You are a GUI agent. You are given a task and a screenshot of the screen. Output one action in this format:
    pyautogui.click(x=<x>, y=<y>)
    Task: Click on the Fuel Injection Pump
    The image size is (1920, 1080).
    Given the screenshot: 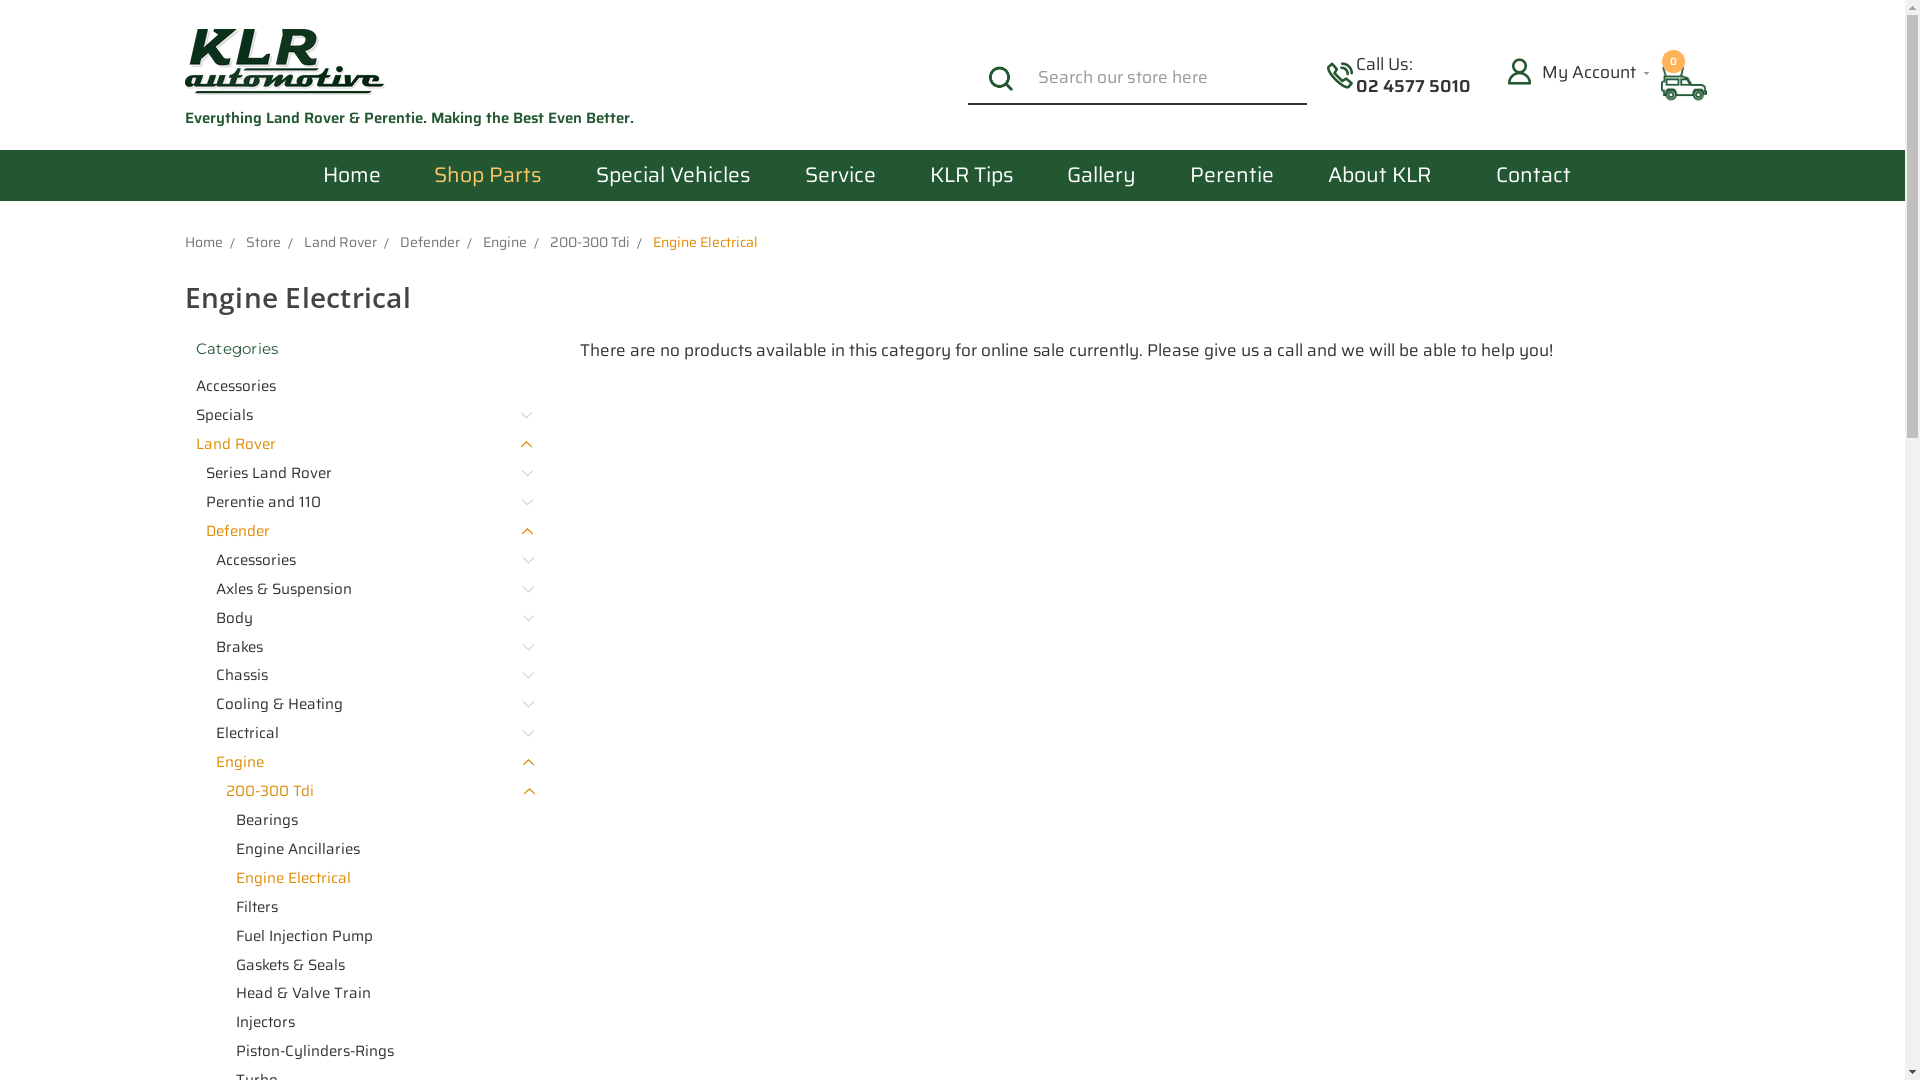 What is the action you would take?
    pyautogui.click(x=380, y=936)
    